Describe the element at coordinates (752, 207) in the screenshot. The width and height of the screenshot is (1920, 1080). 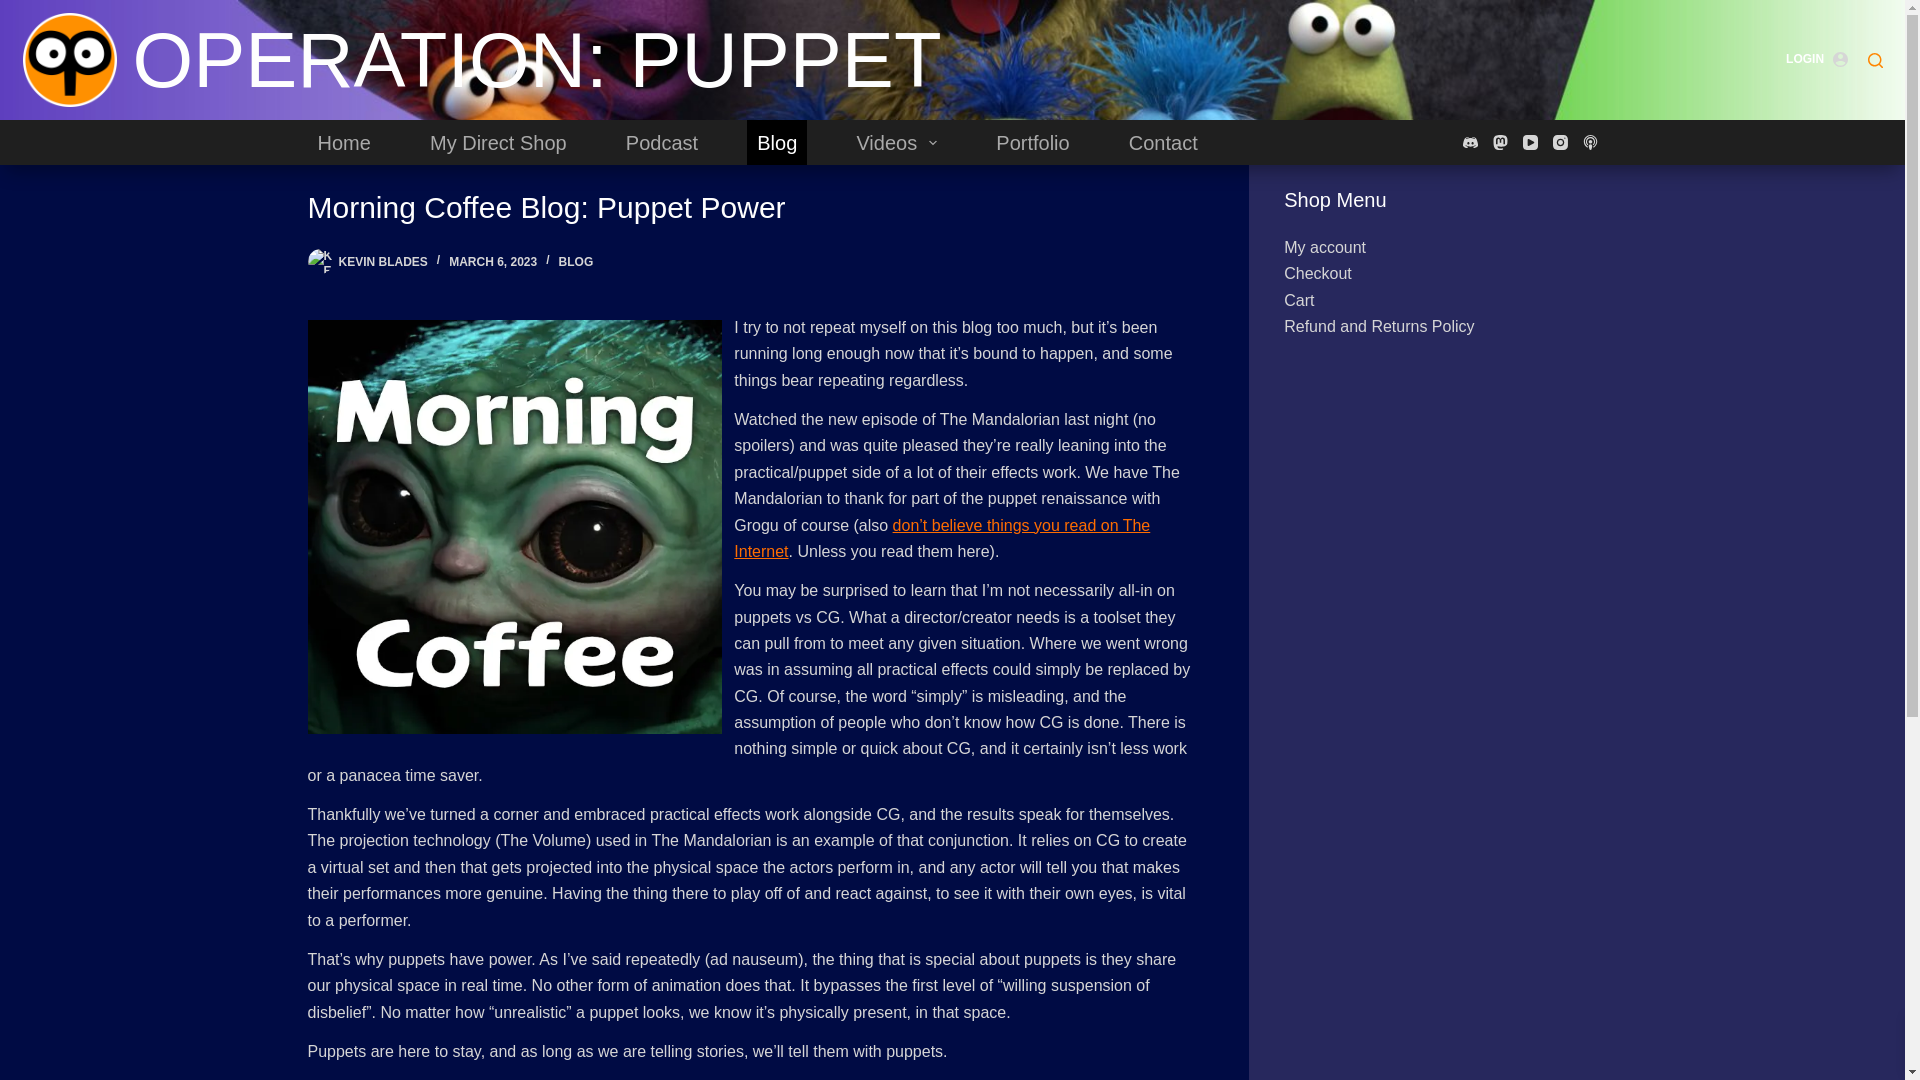
I see `Morning Coffee Blog: Puppet Power` at that location.